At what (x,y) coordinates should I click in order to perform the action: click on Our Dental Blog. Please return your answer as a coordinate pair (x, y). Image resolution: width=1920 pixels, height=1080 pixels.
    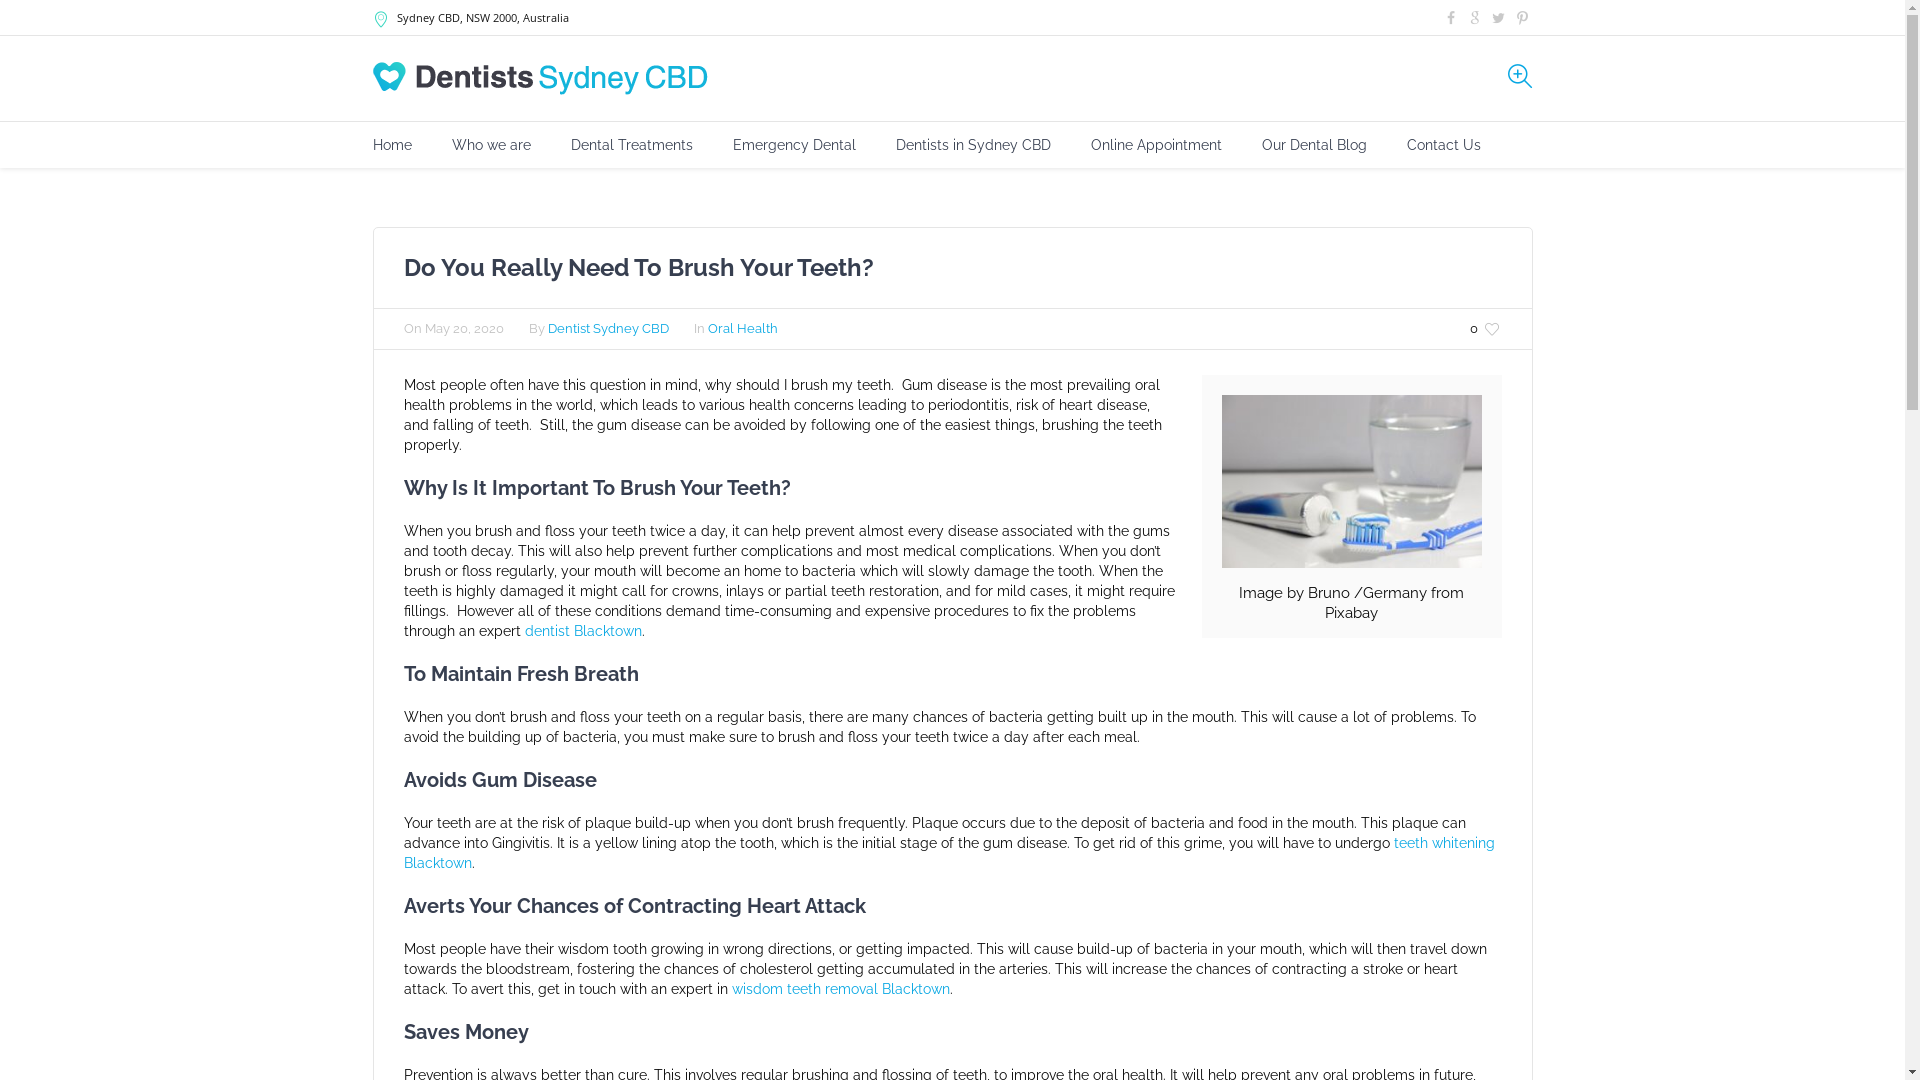
    Looking at the image, I should click on (1314, 145).